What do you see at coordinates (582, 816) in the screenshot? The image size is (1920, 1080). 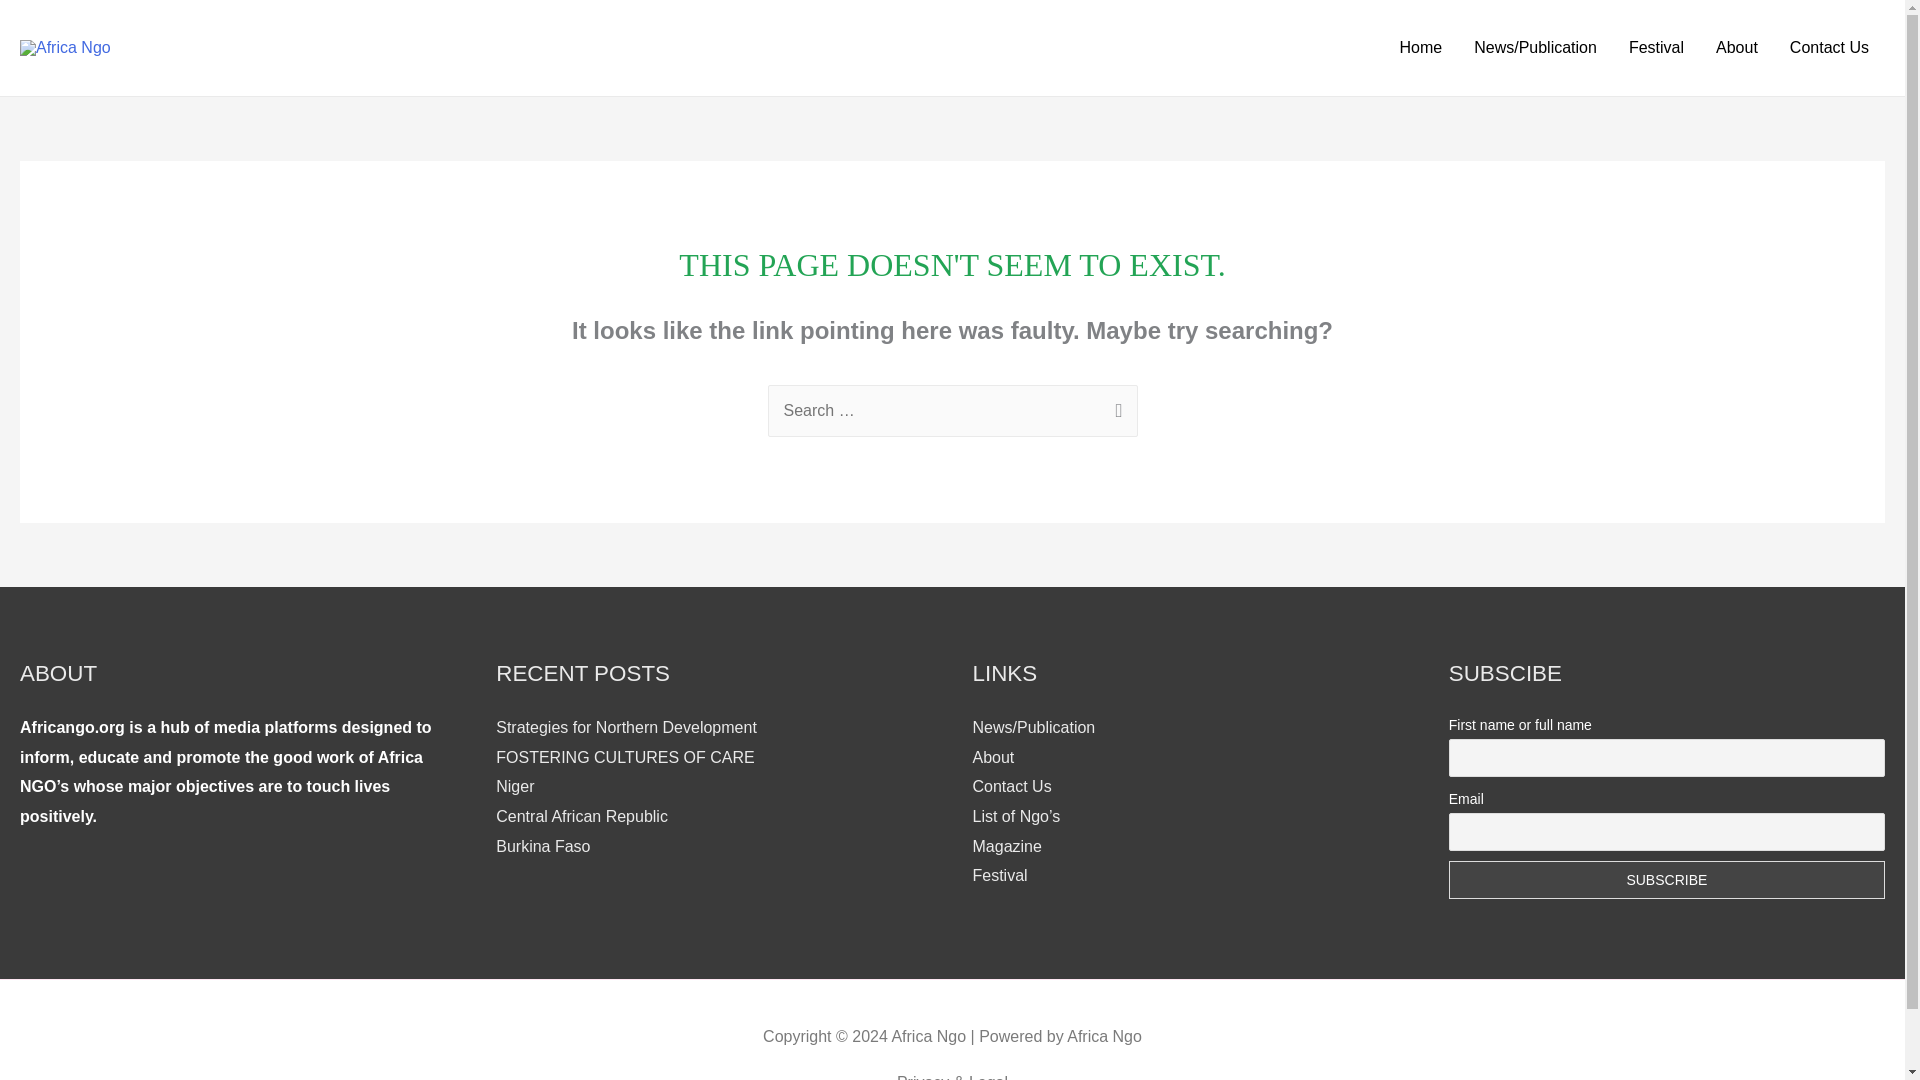 I see `Central African Republic` at bounding box center [582, 816].